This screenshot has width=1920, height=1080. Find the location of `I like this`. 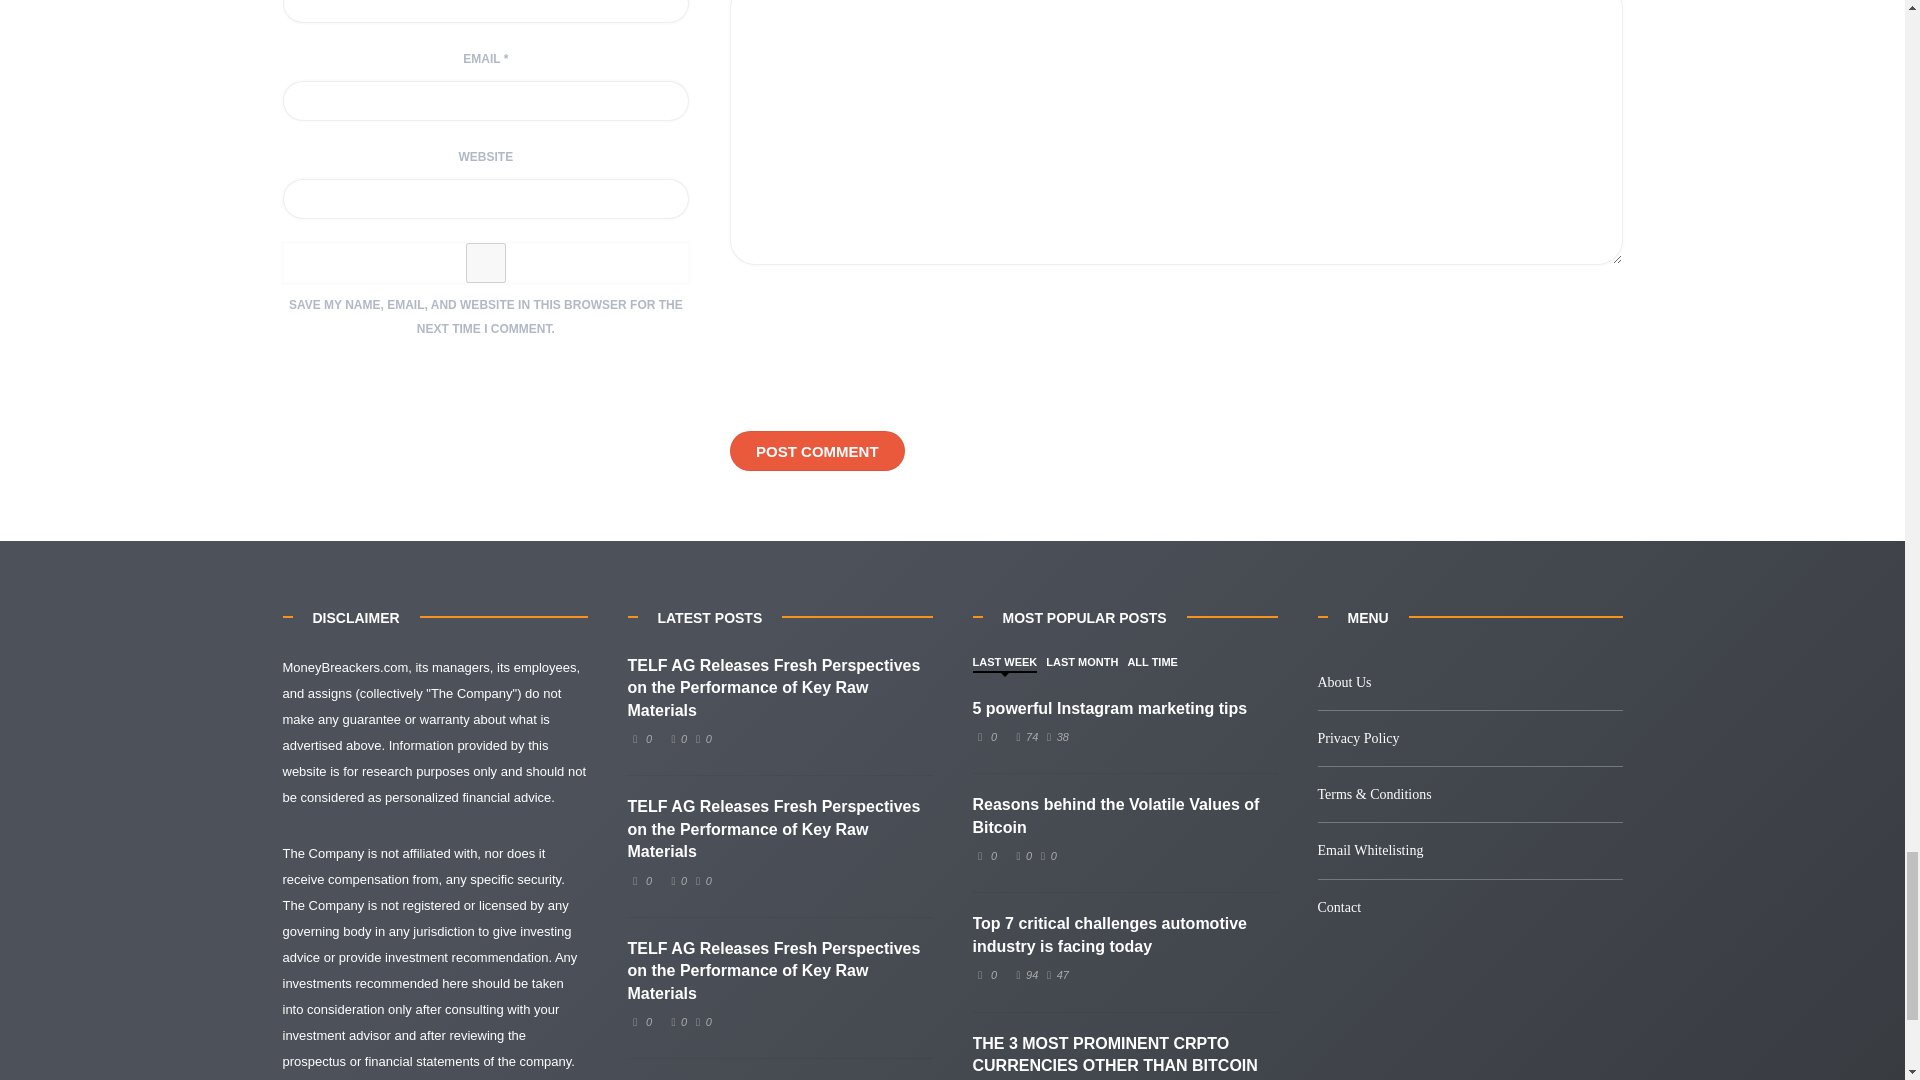

I like this is located at coordinates (676, 1022).